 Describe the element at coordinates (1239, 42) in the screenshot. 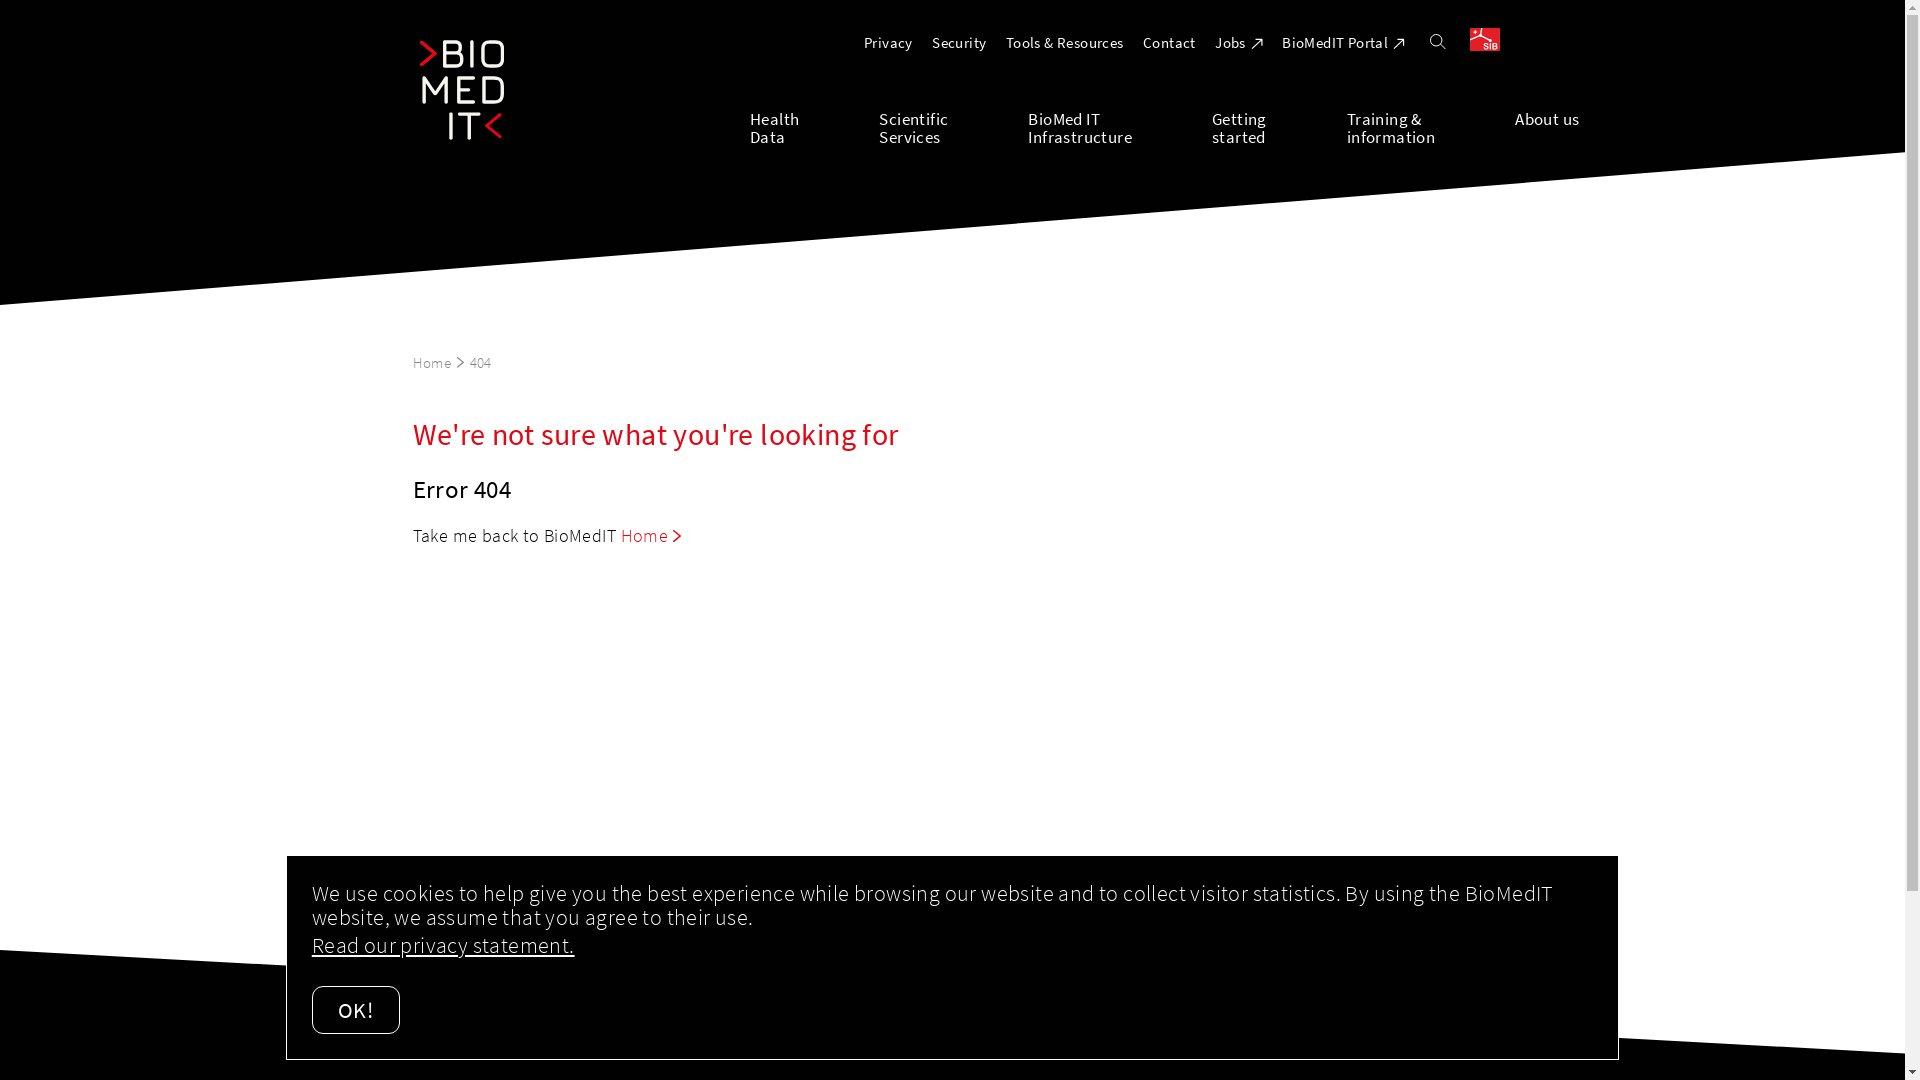

I see `Jobs` at that location.